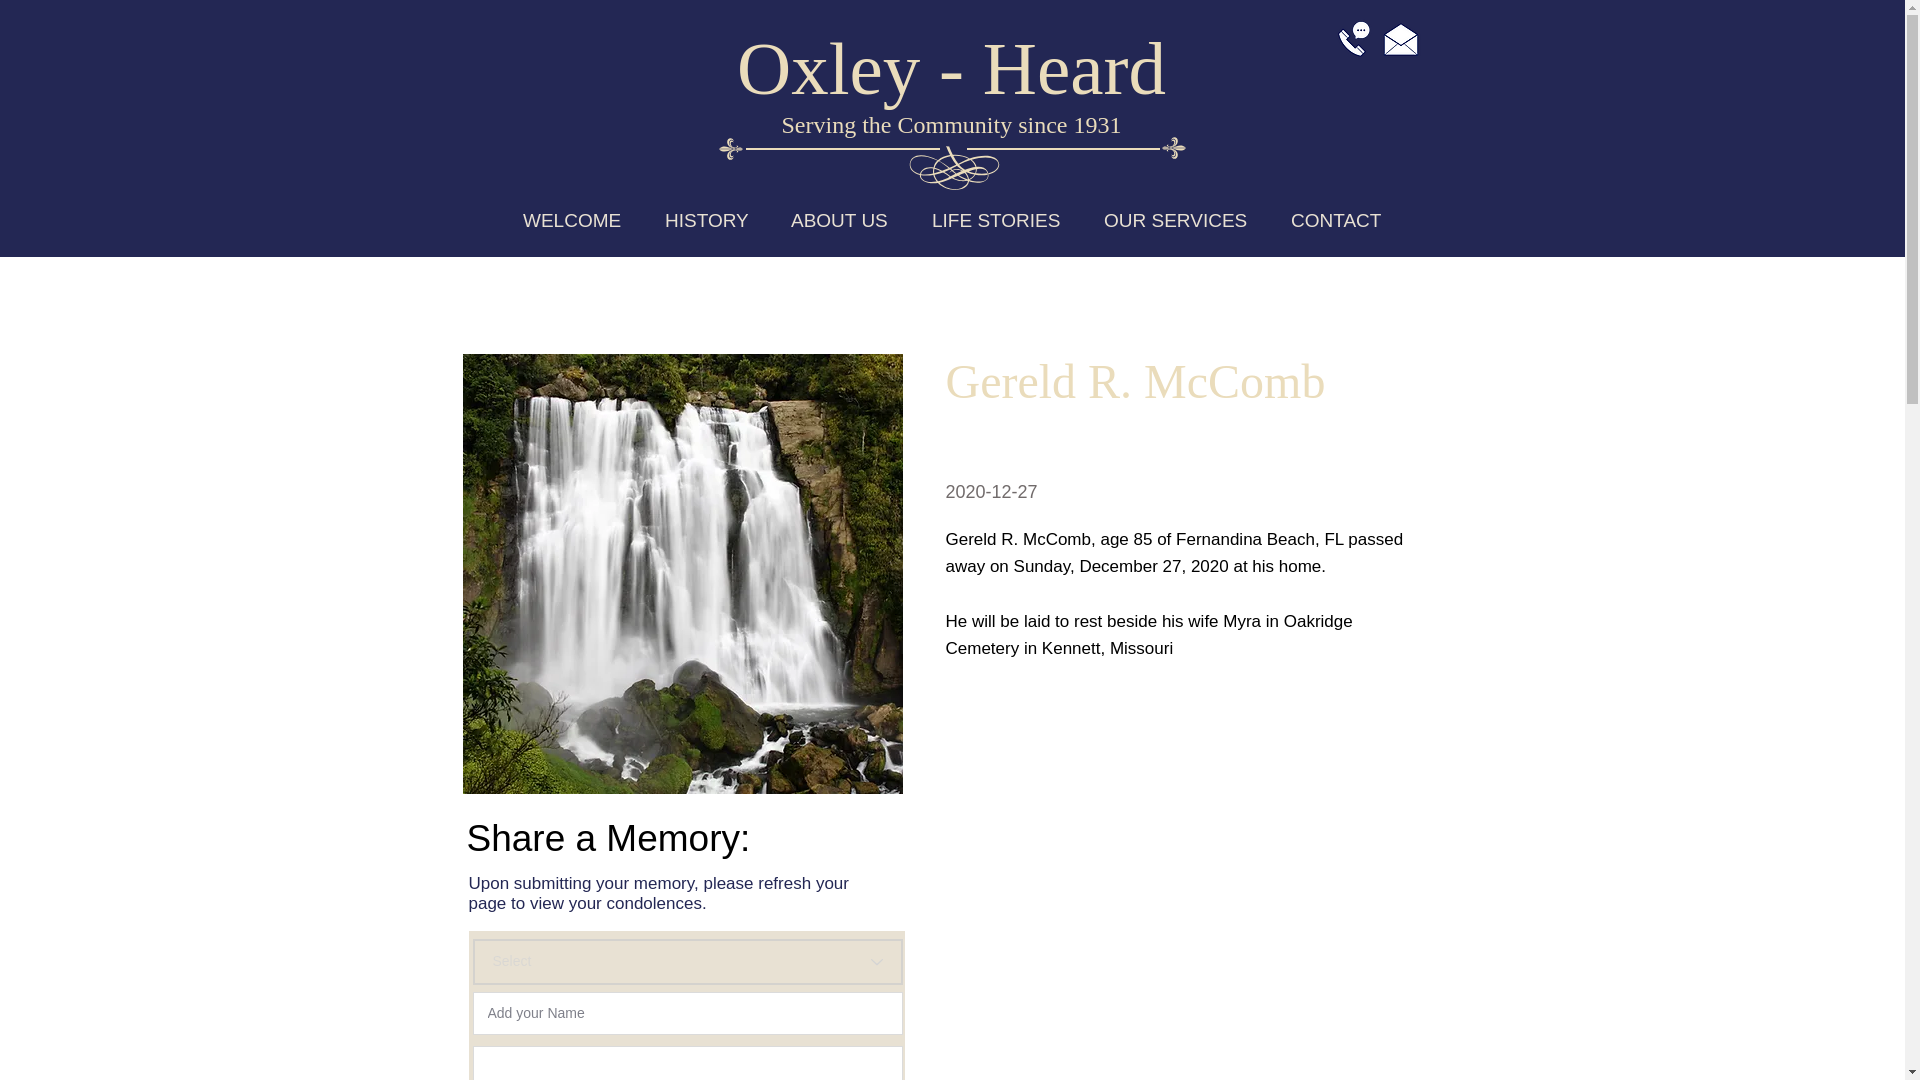 Image resolution: width=1920 pixels, height=1080 pixels. I want to click on Oxley - Heard, so click(951, 68).